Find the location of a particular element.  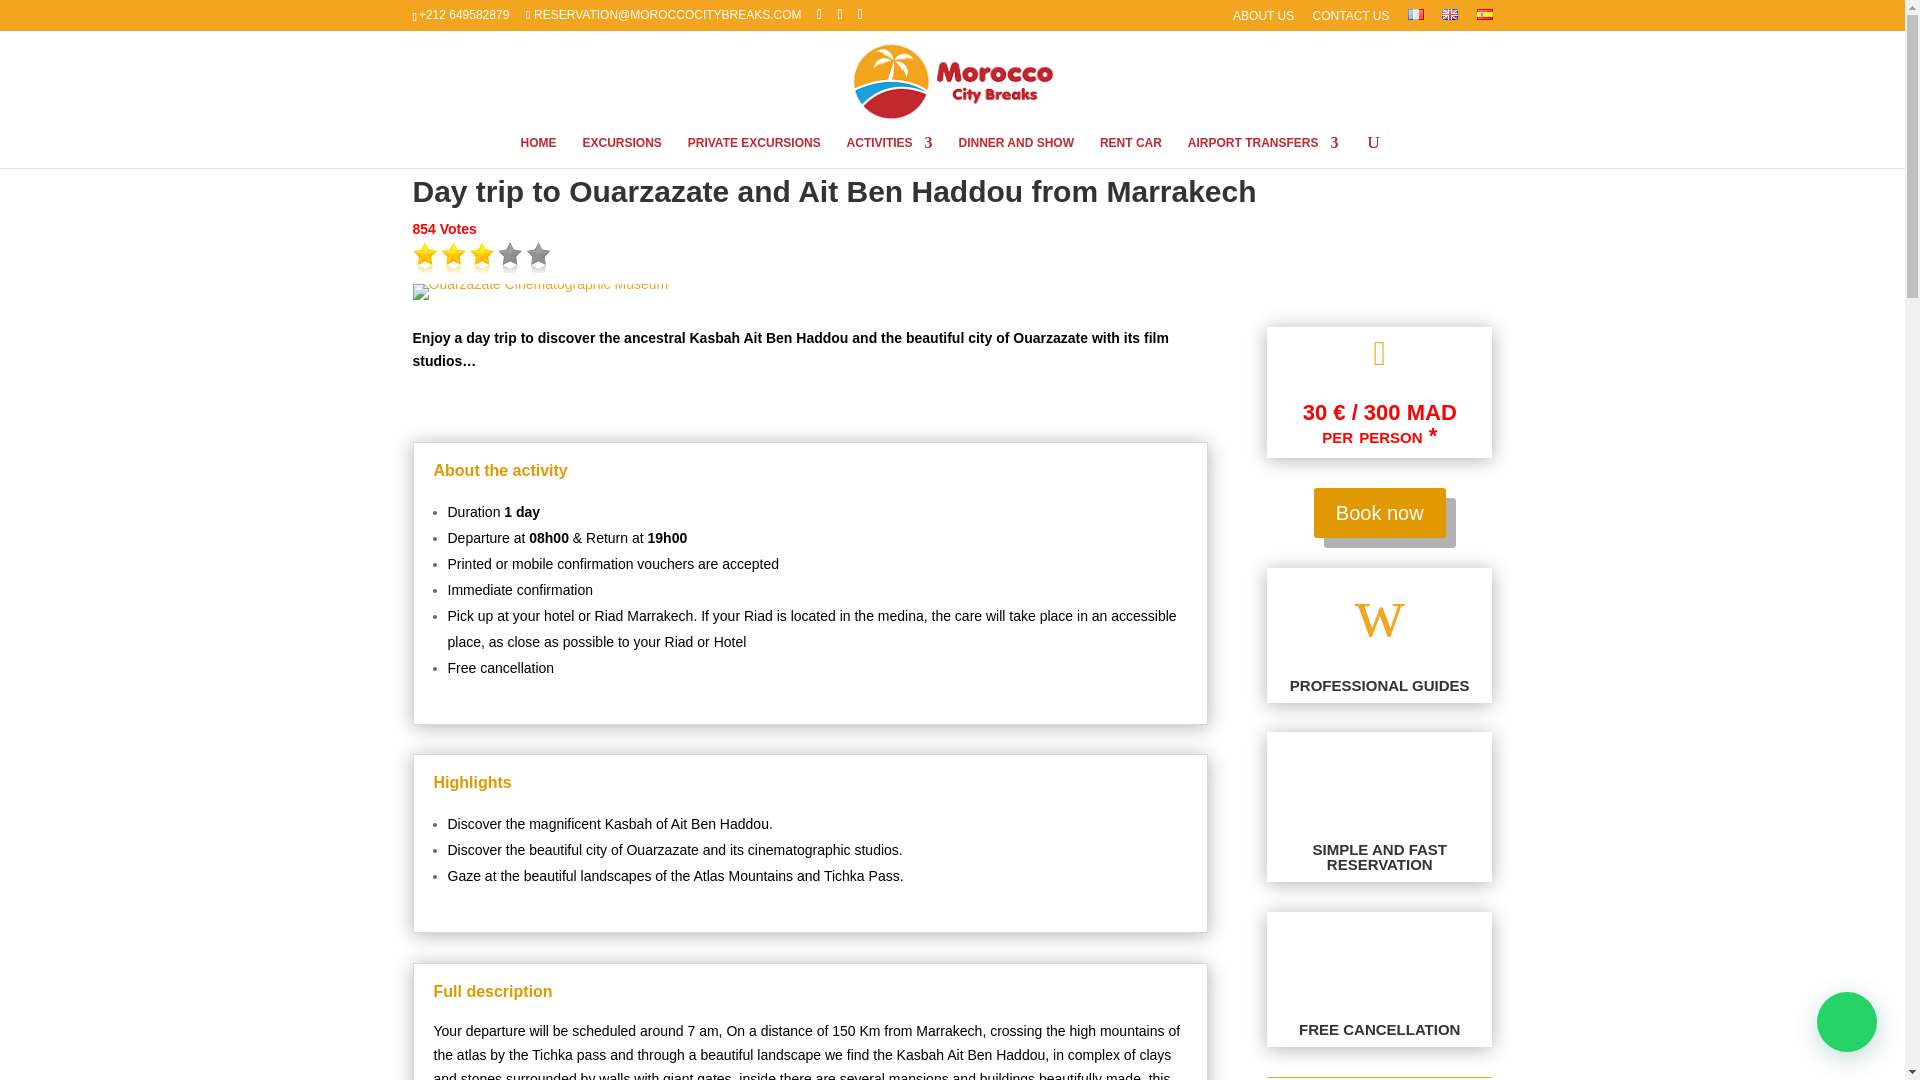

RENT CAR is located at coordinates (1130, 152).